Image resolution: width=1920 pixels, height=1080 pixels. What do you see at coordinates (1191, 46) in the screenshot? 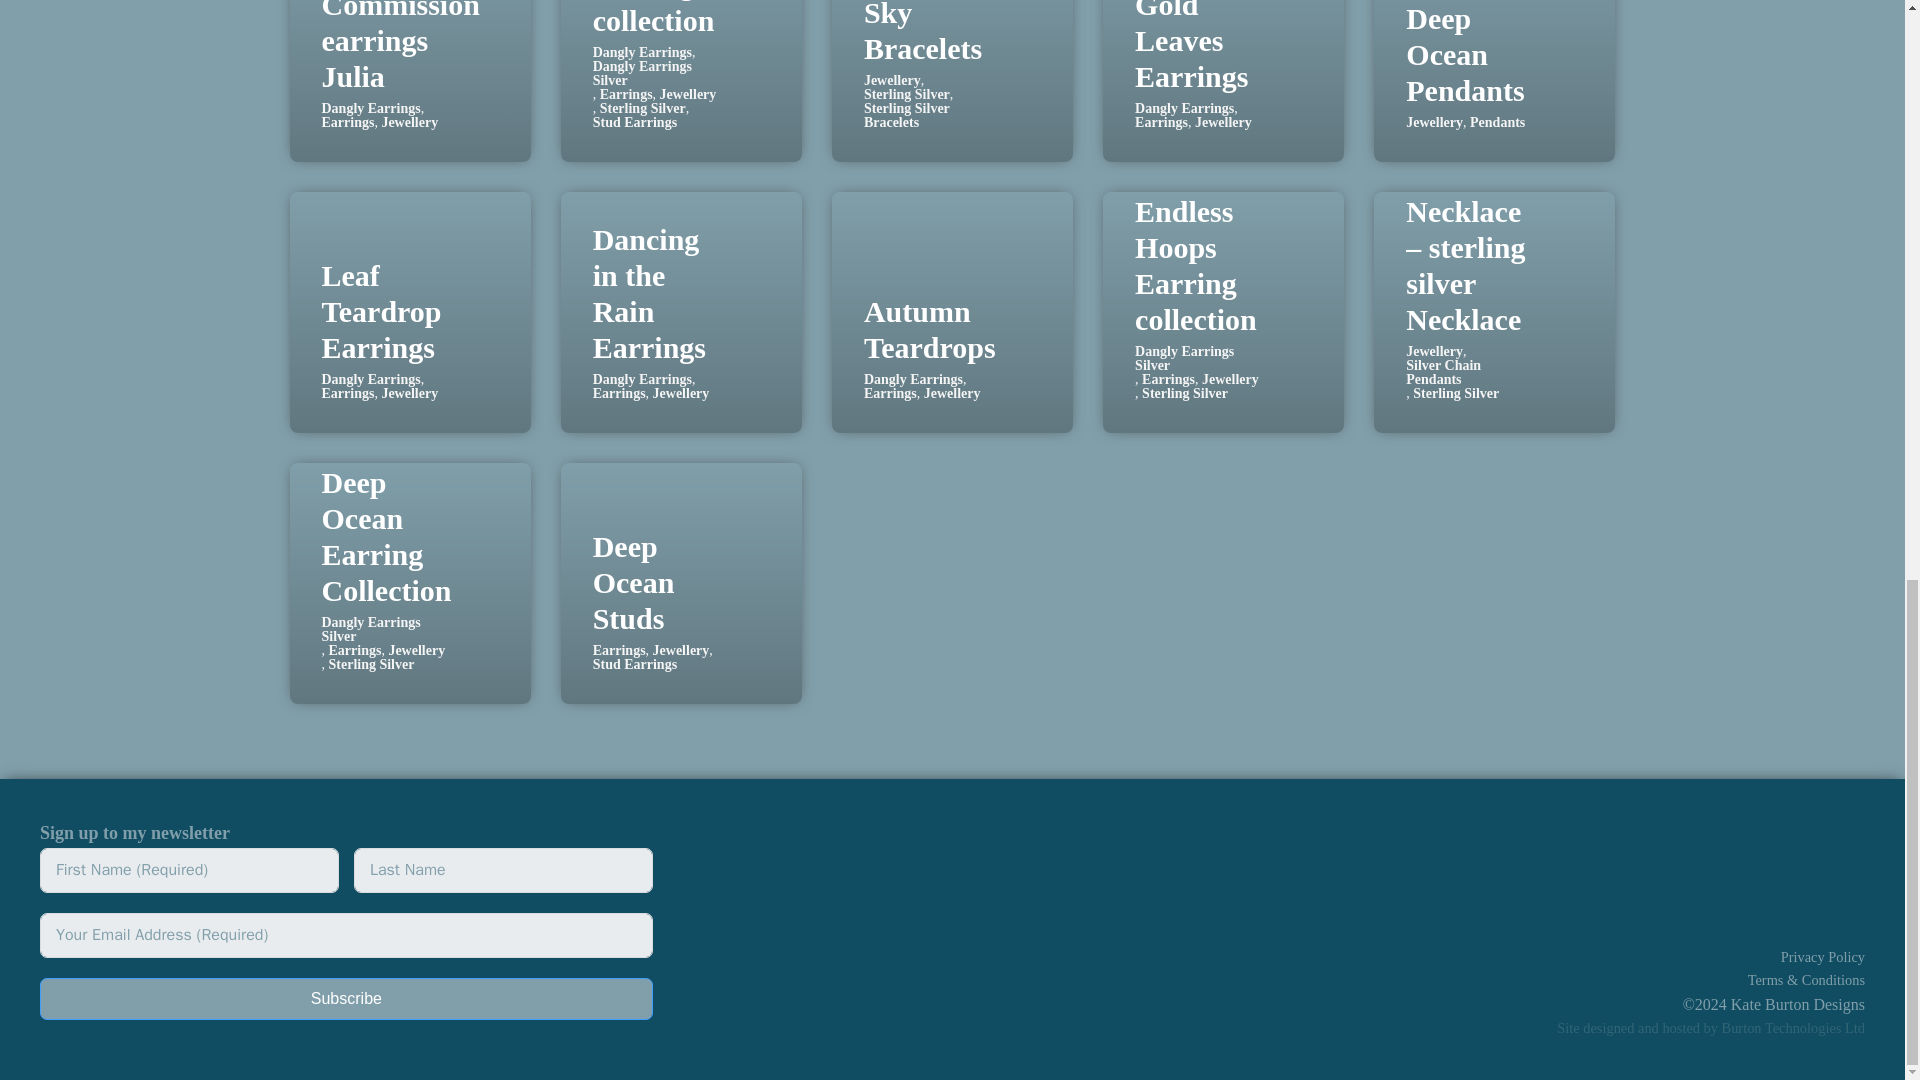
I see `Gold Leaves Earrings` at bounding box center [1191, 46].